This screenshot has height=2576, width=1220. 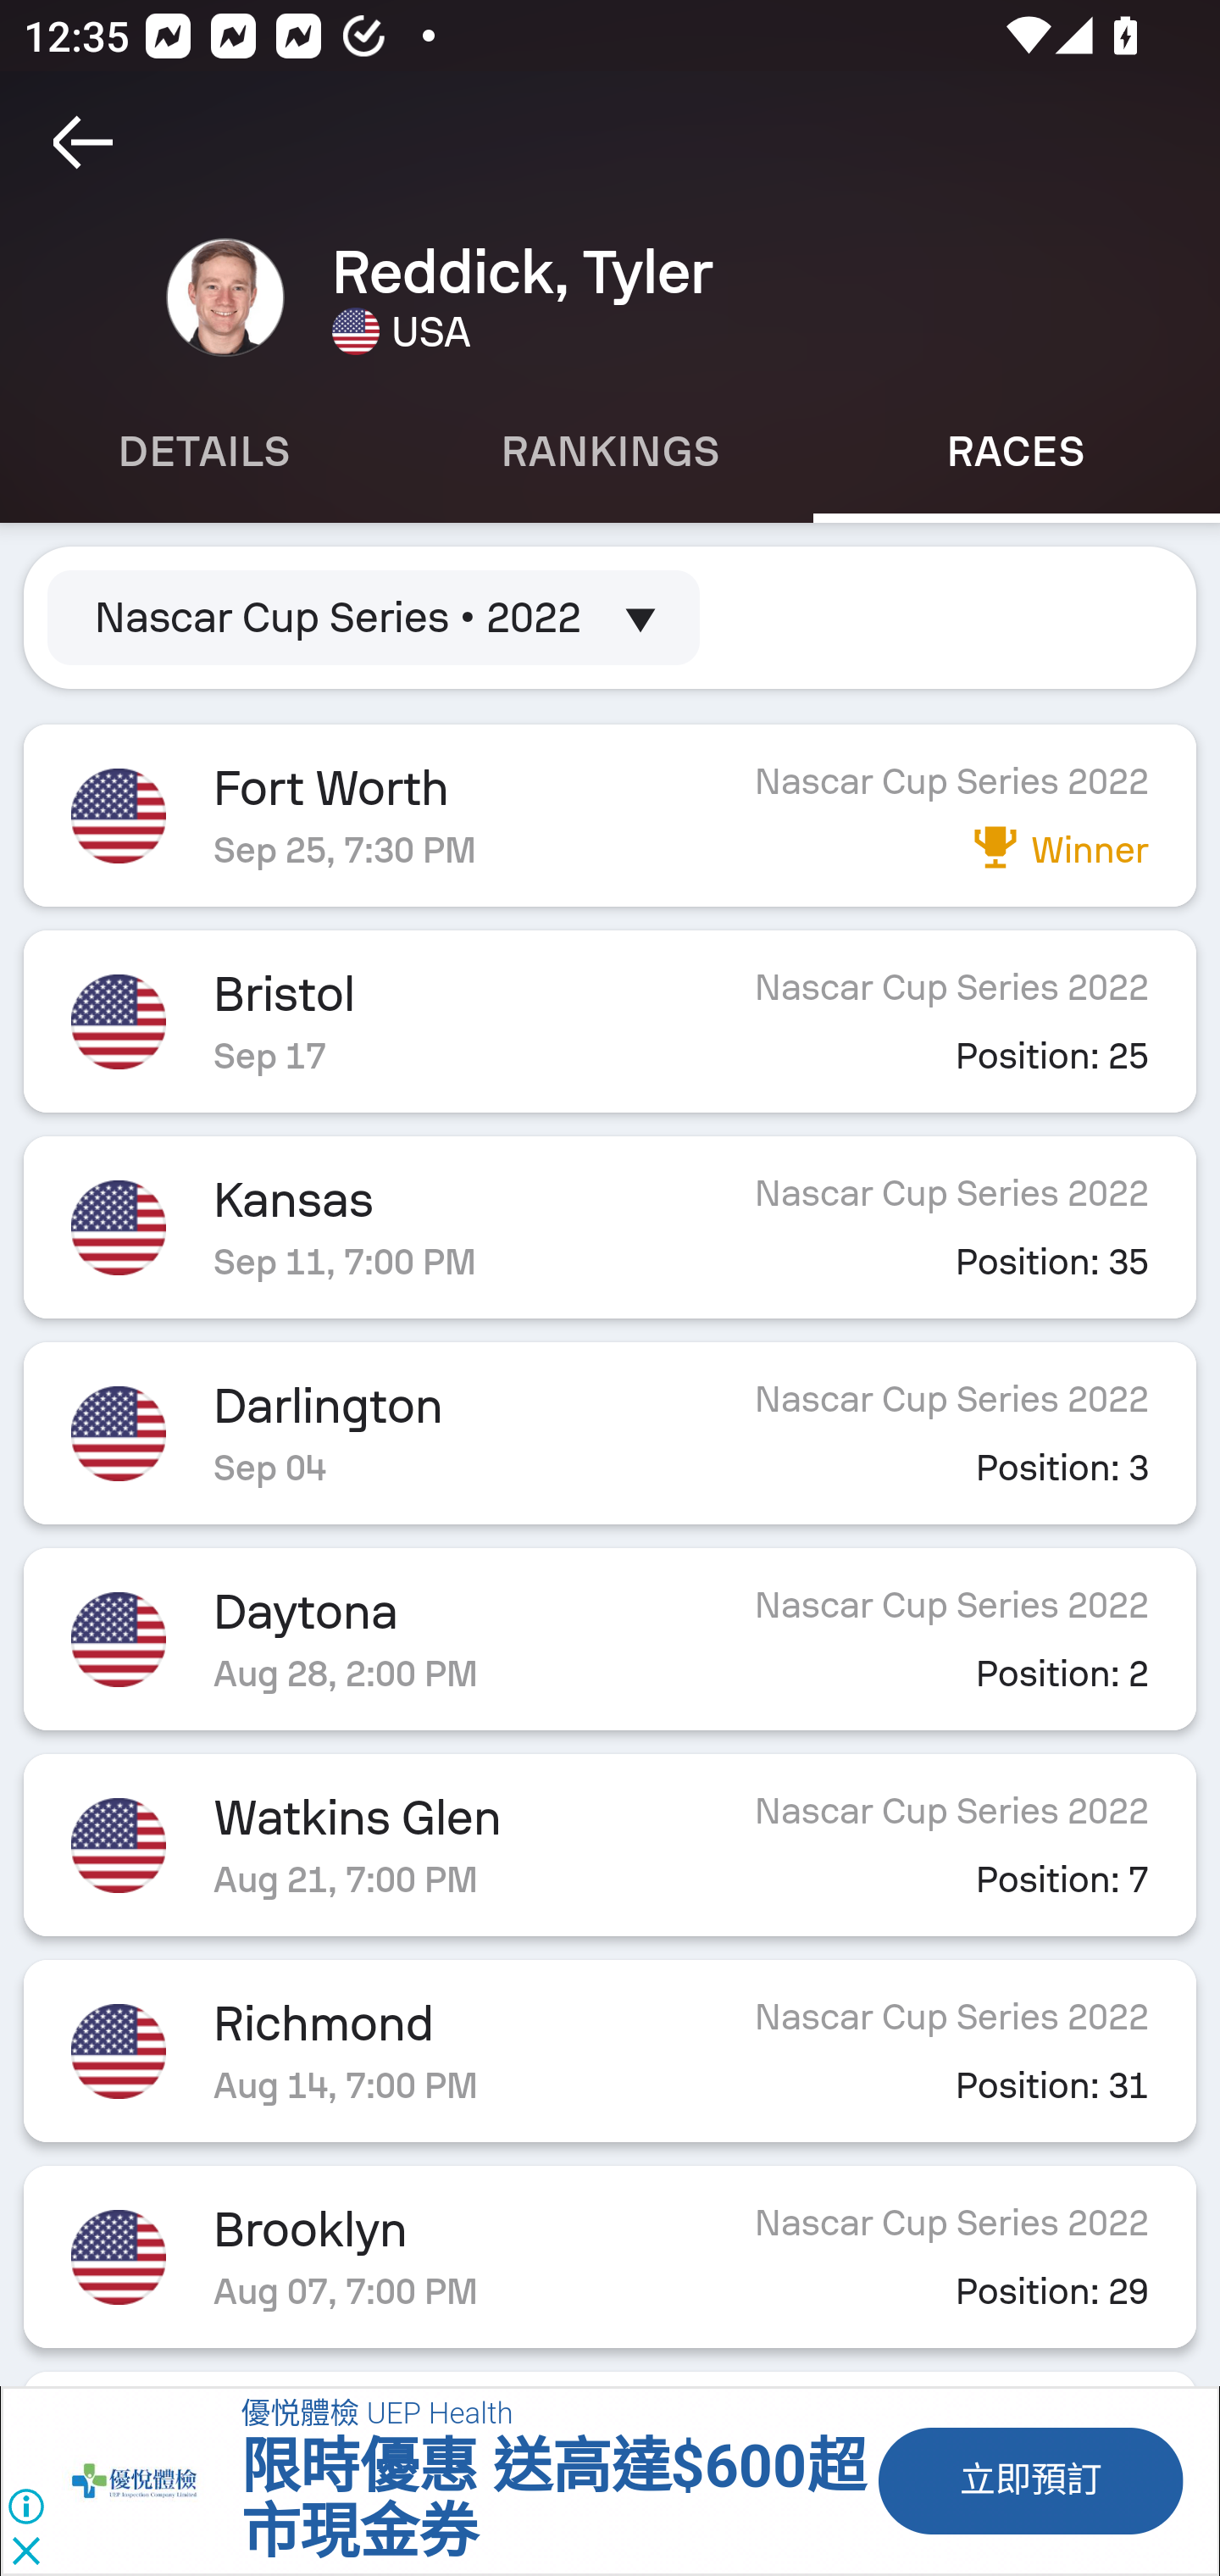 I want to click on 優悦體檢 UEP Health, so click(x=375, y=2415).